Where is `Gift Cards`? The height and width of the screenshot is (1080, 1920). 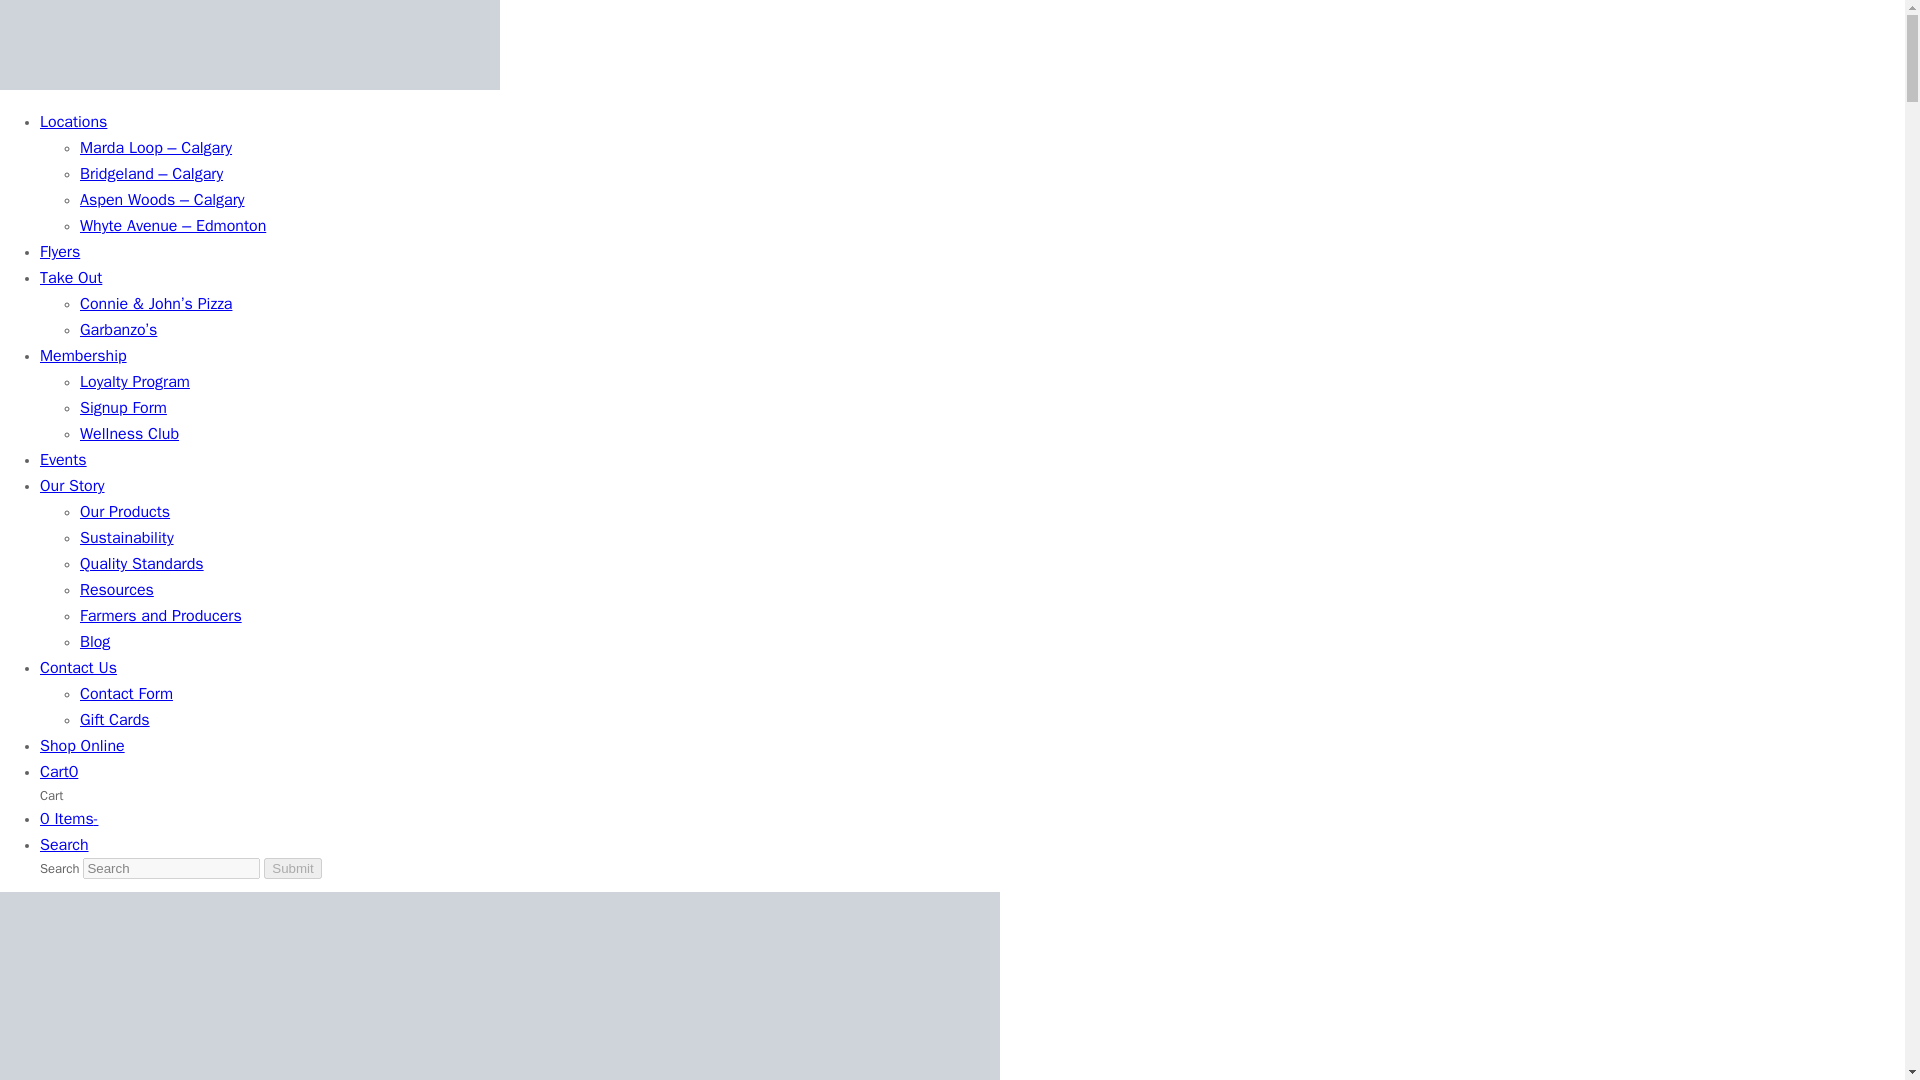
Gift Cards is located at coordinates (114, 720).